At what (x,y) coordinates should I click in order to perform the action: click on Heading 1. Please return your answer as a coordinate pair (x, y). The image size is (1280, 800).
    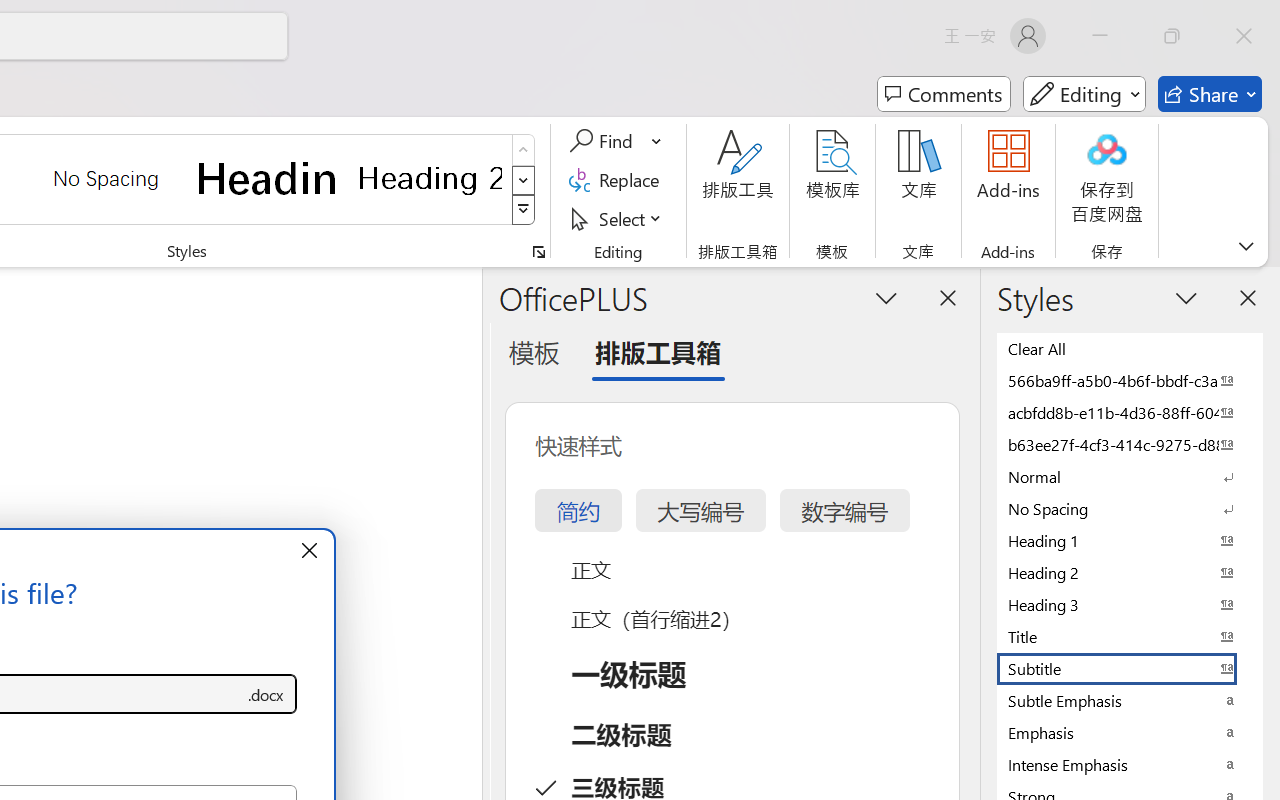
    Looking at the image, I should click on (268, 178).